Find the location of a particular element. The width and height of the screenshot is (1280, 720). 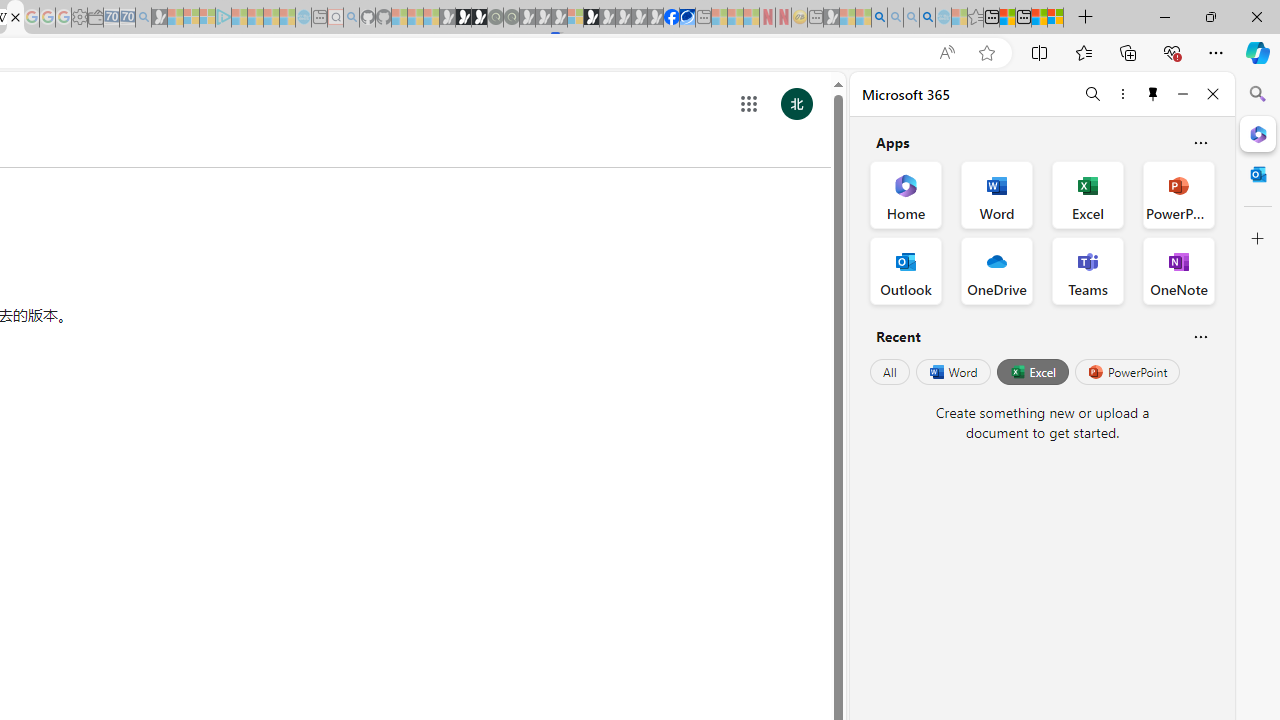

MSN - Sleeping is located at coordinates (831, 18).